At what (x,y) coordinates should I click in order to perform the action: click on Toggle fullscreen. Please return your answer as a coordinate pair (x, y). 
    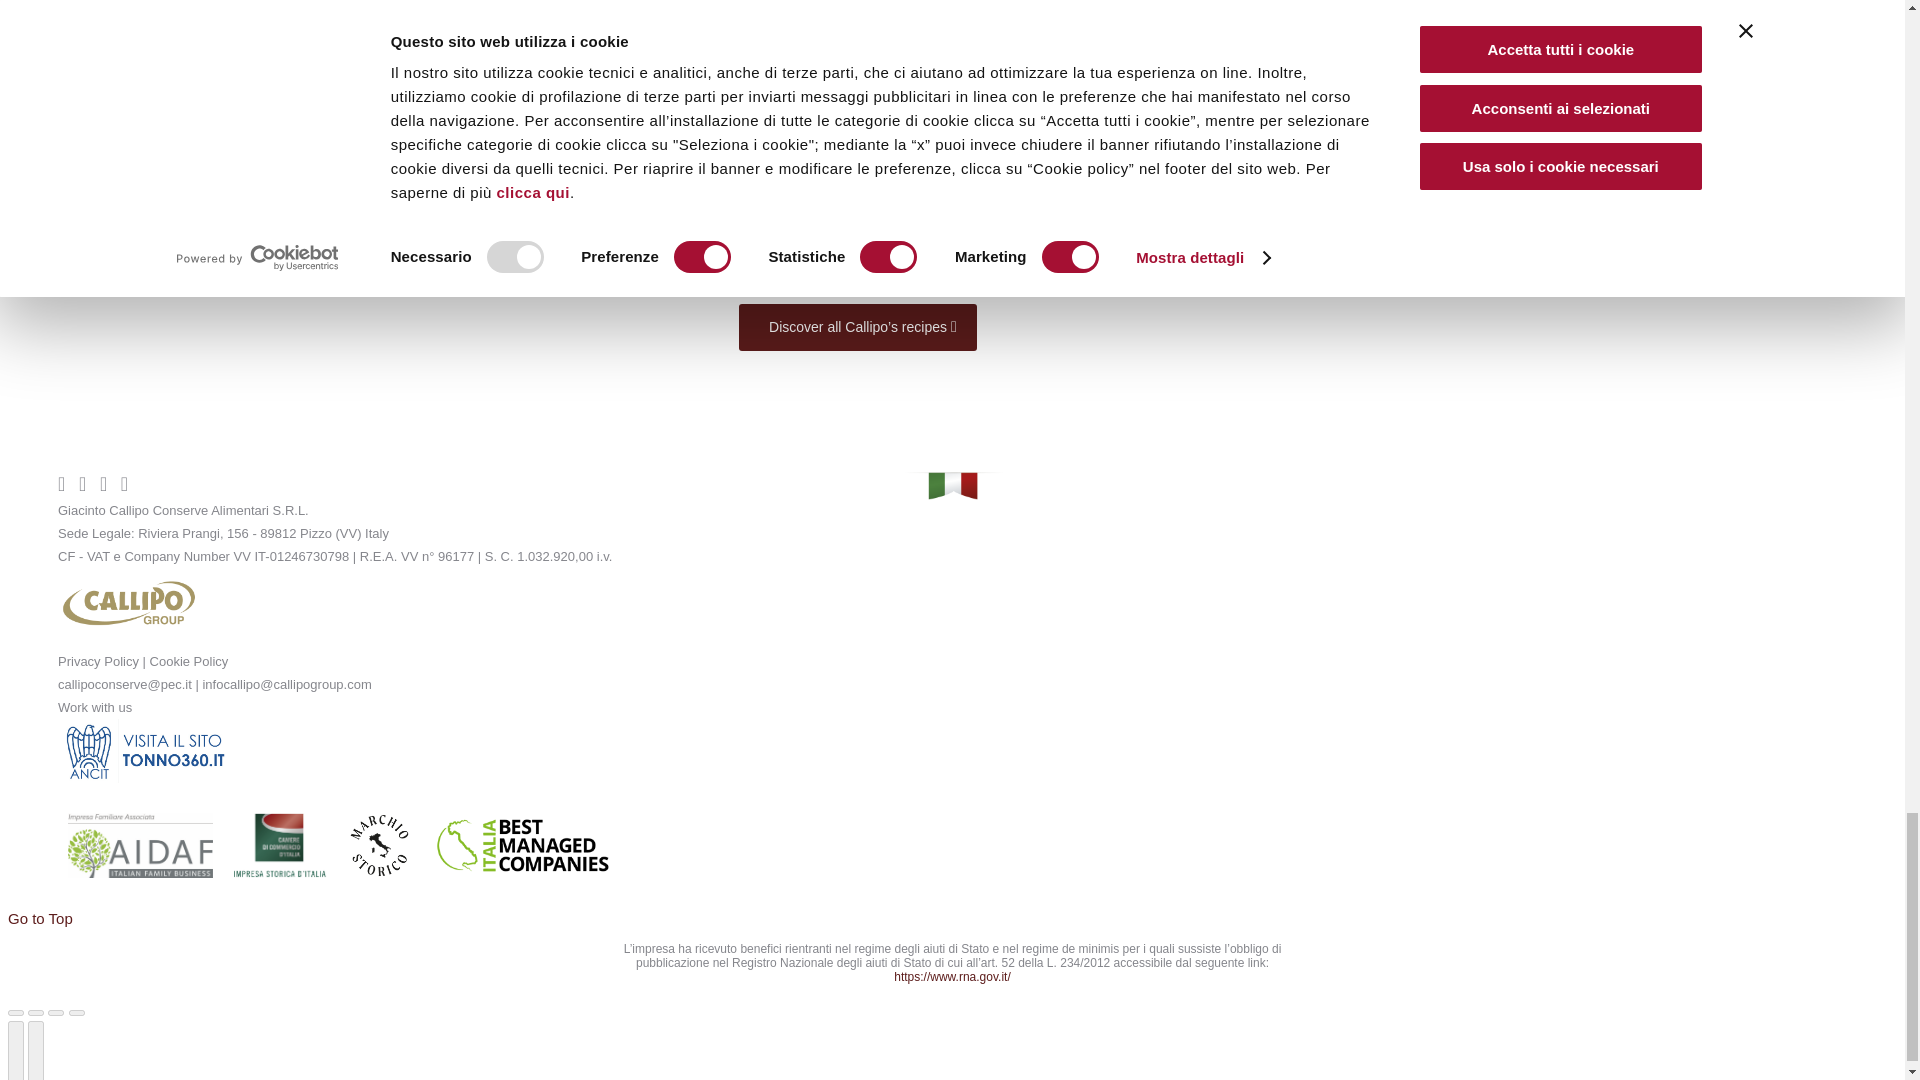
    Looking at the image, I should click on (56, 1012).